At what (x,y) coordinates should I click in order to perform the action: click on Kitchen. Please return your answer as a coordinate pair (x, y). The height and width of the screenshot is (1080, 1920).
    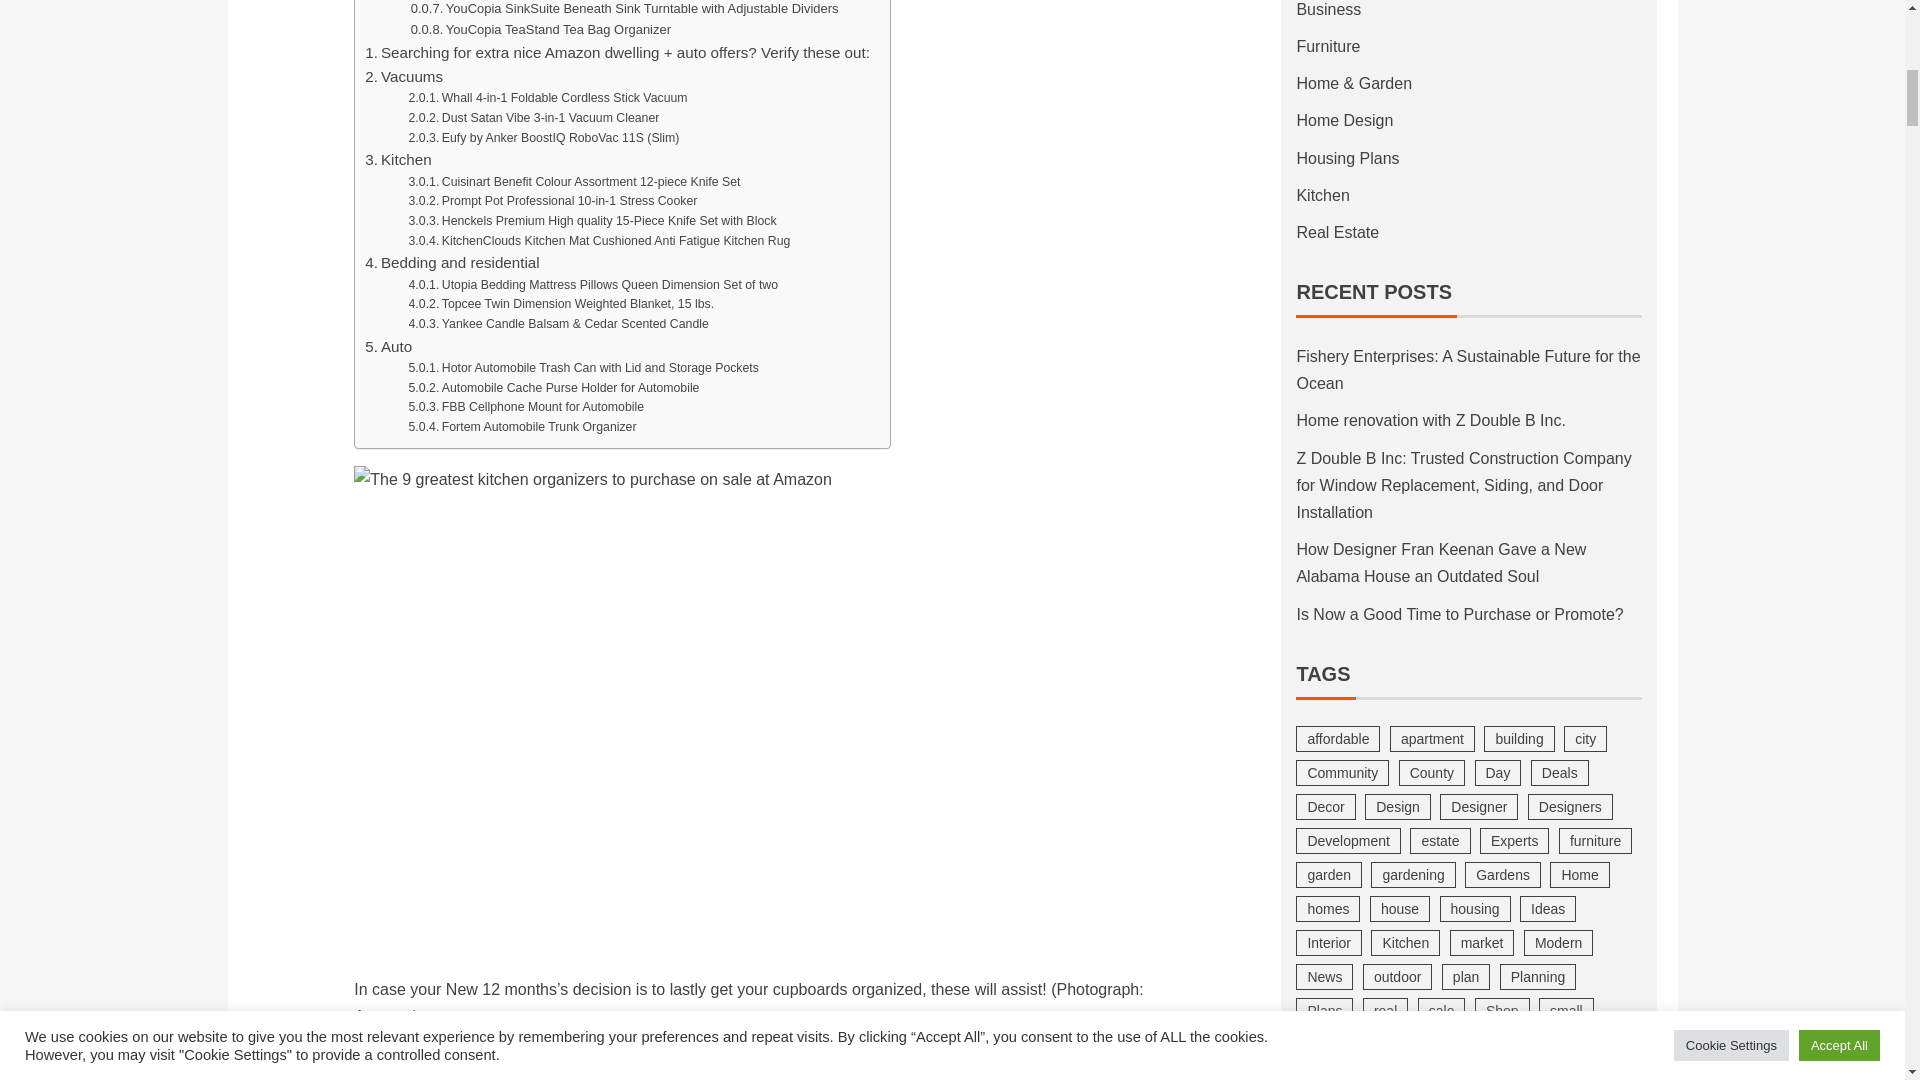
    Looking at the image, I should click on (397, 159).